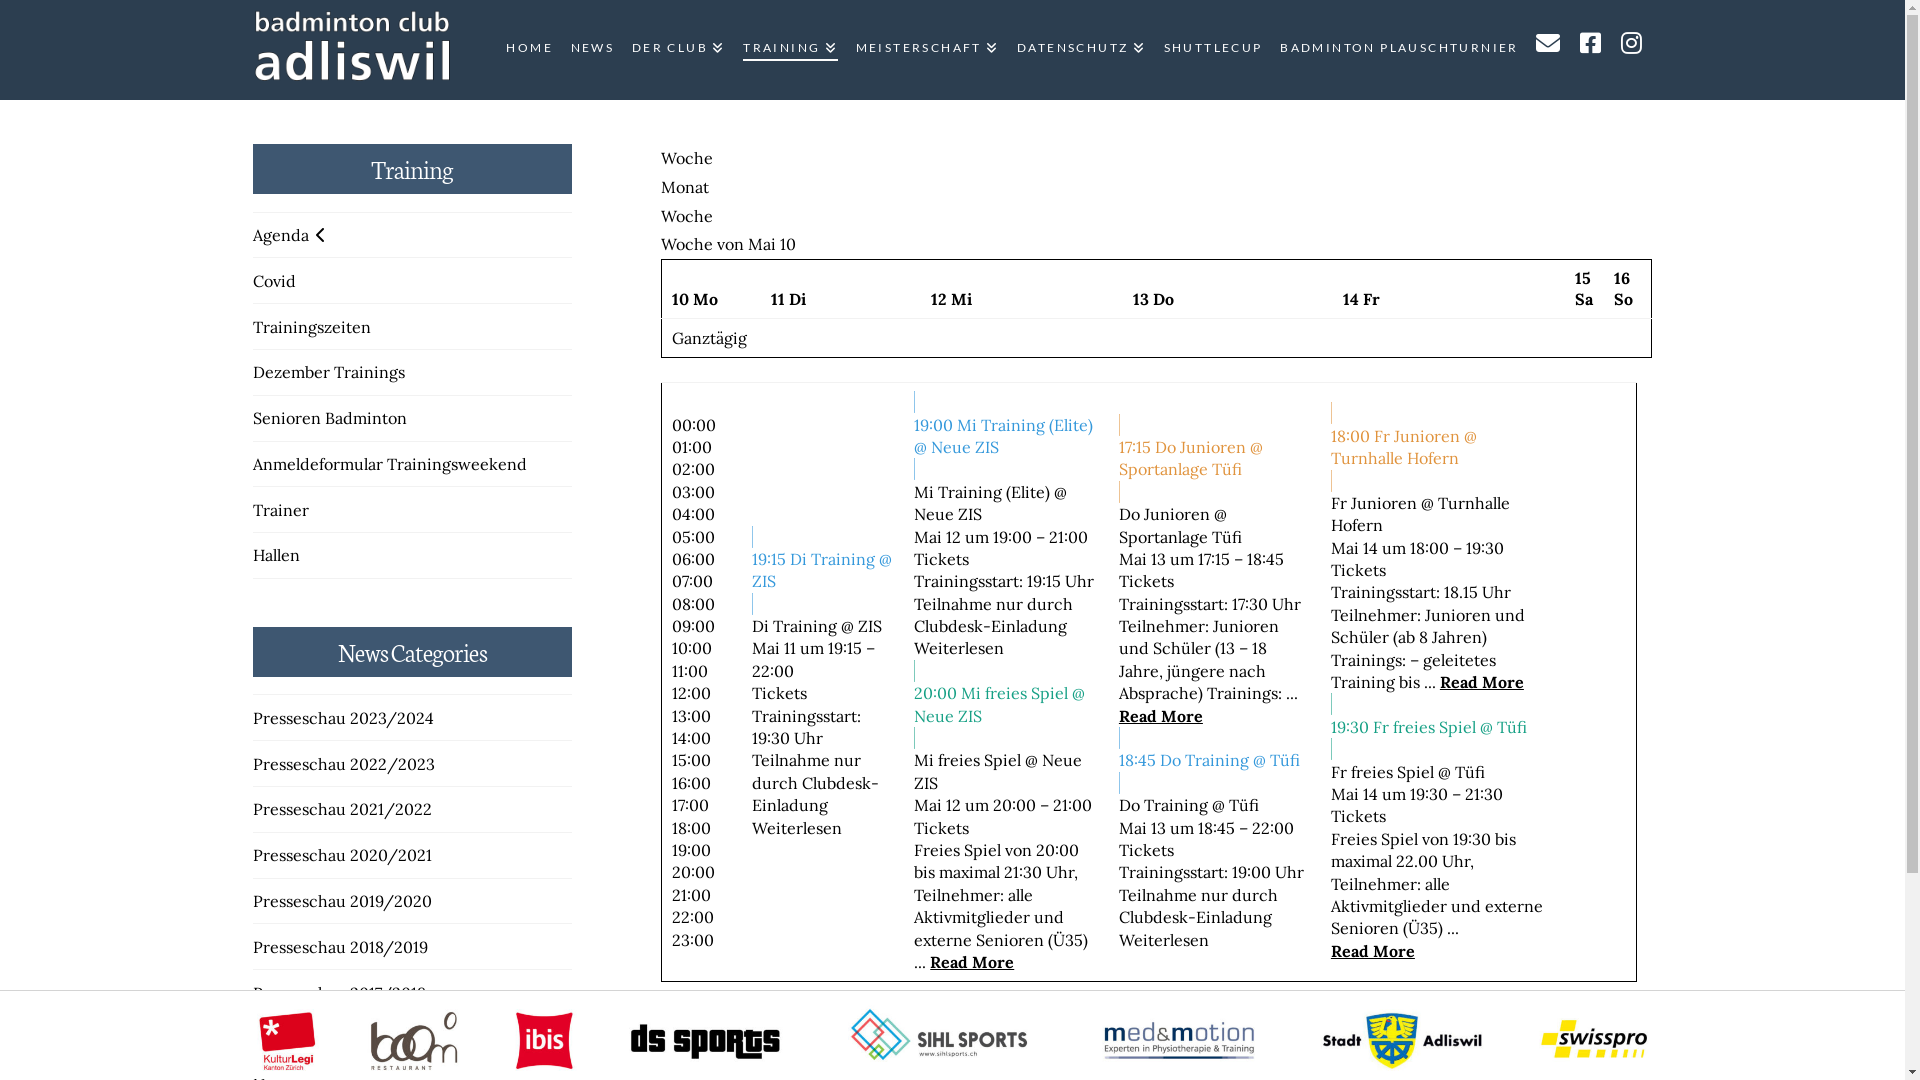  I want to click on Presseschau 2022/2023, so click(343, 764).